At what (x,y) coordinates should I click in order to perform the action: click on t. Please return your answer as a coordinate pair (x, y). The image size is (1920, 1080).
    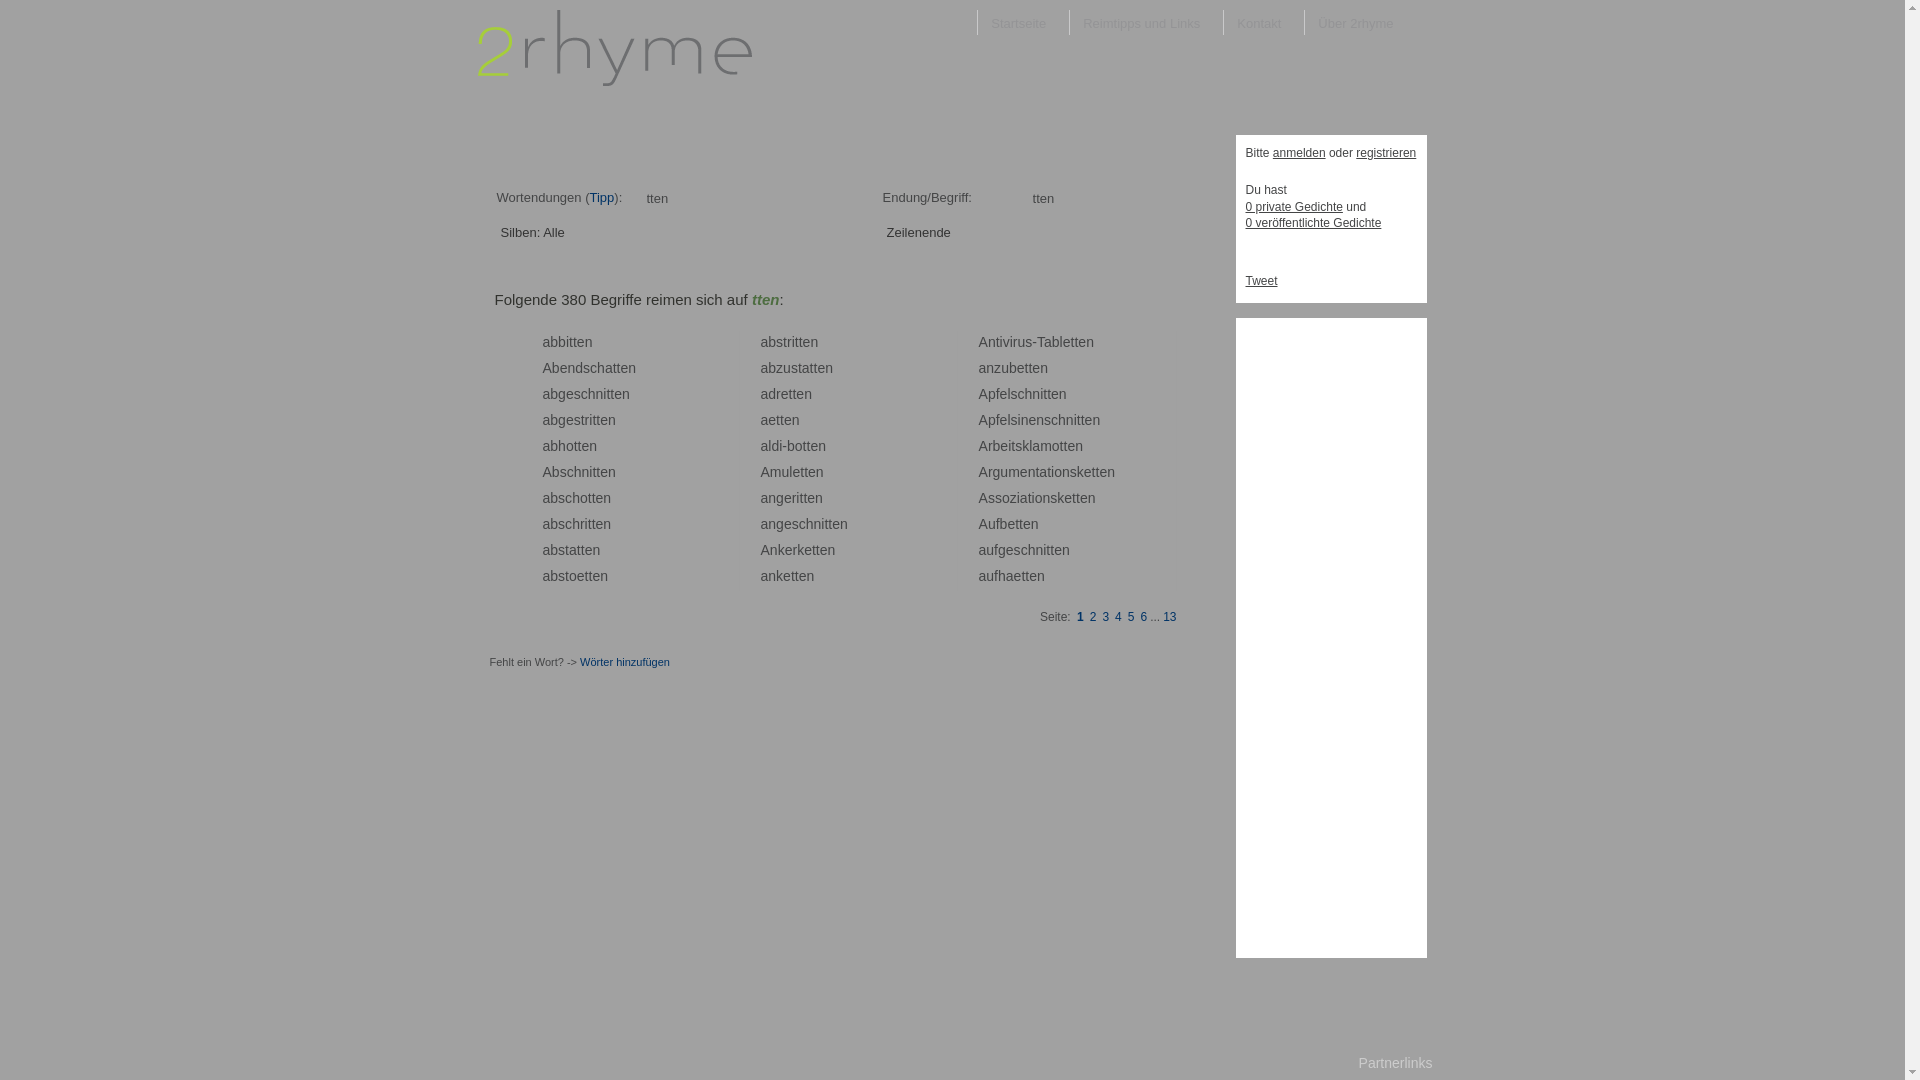
    Looking at the image, I should click on (1021, 524).